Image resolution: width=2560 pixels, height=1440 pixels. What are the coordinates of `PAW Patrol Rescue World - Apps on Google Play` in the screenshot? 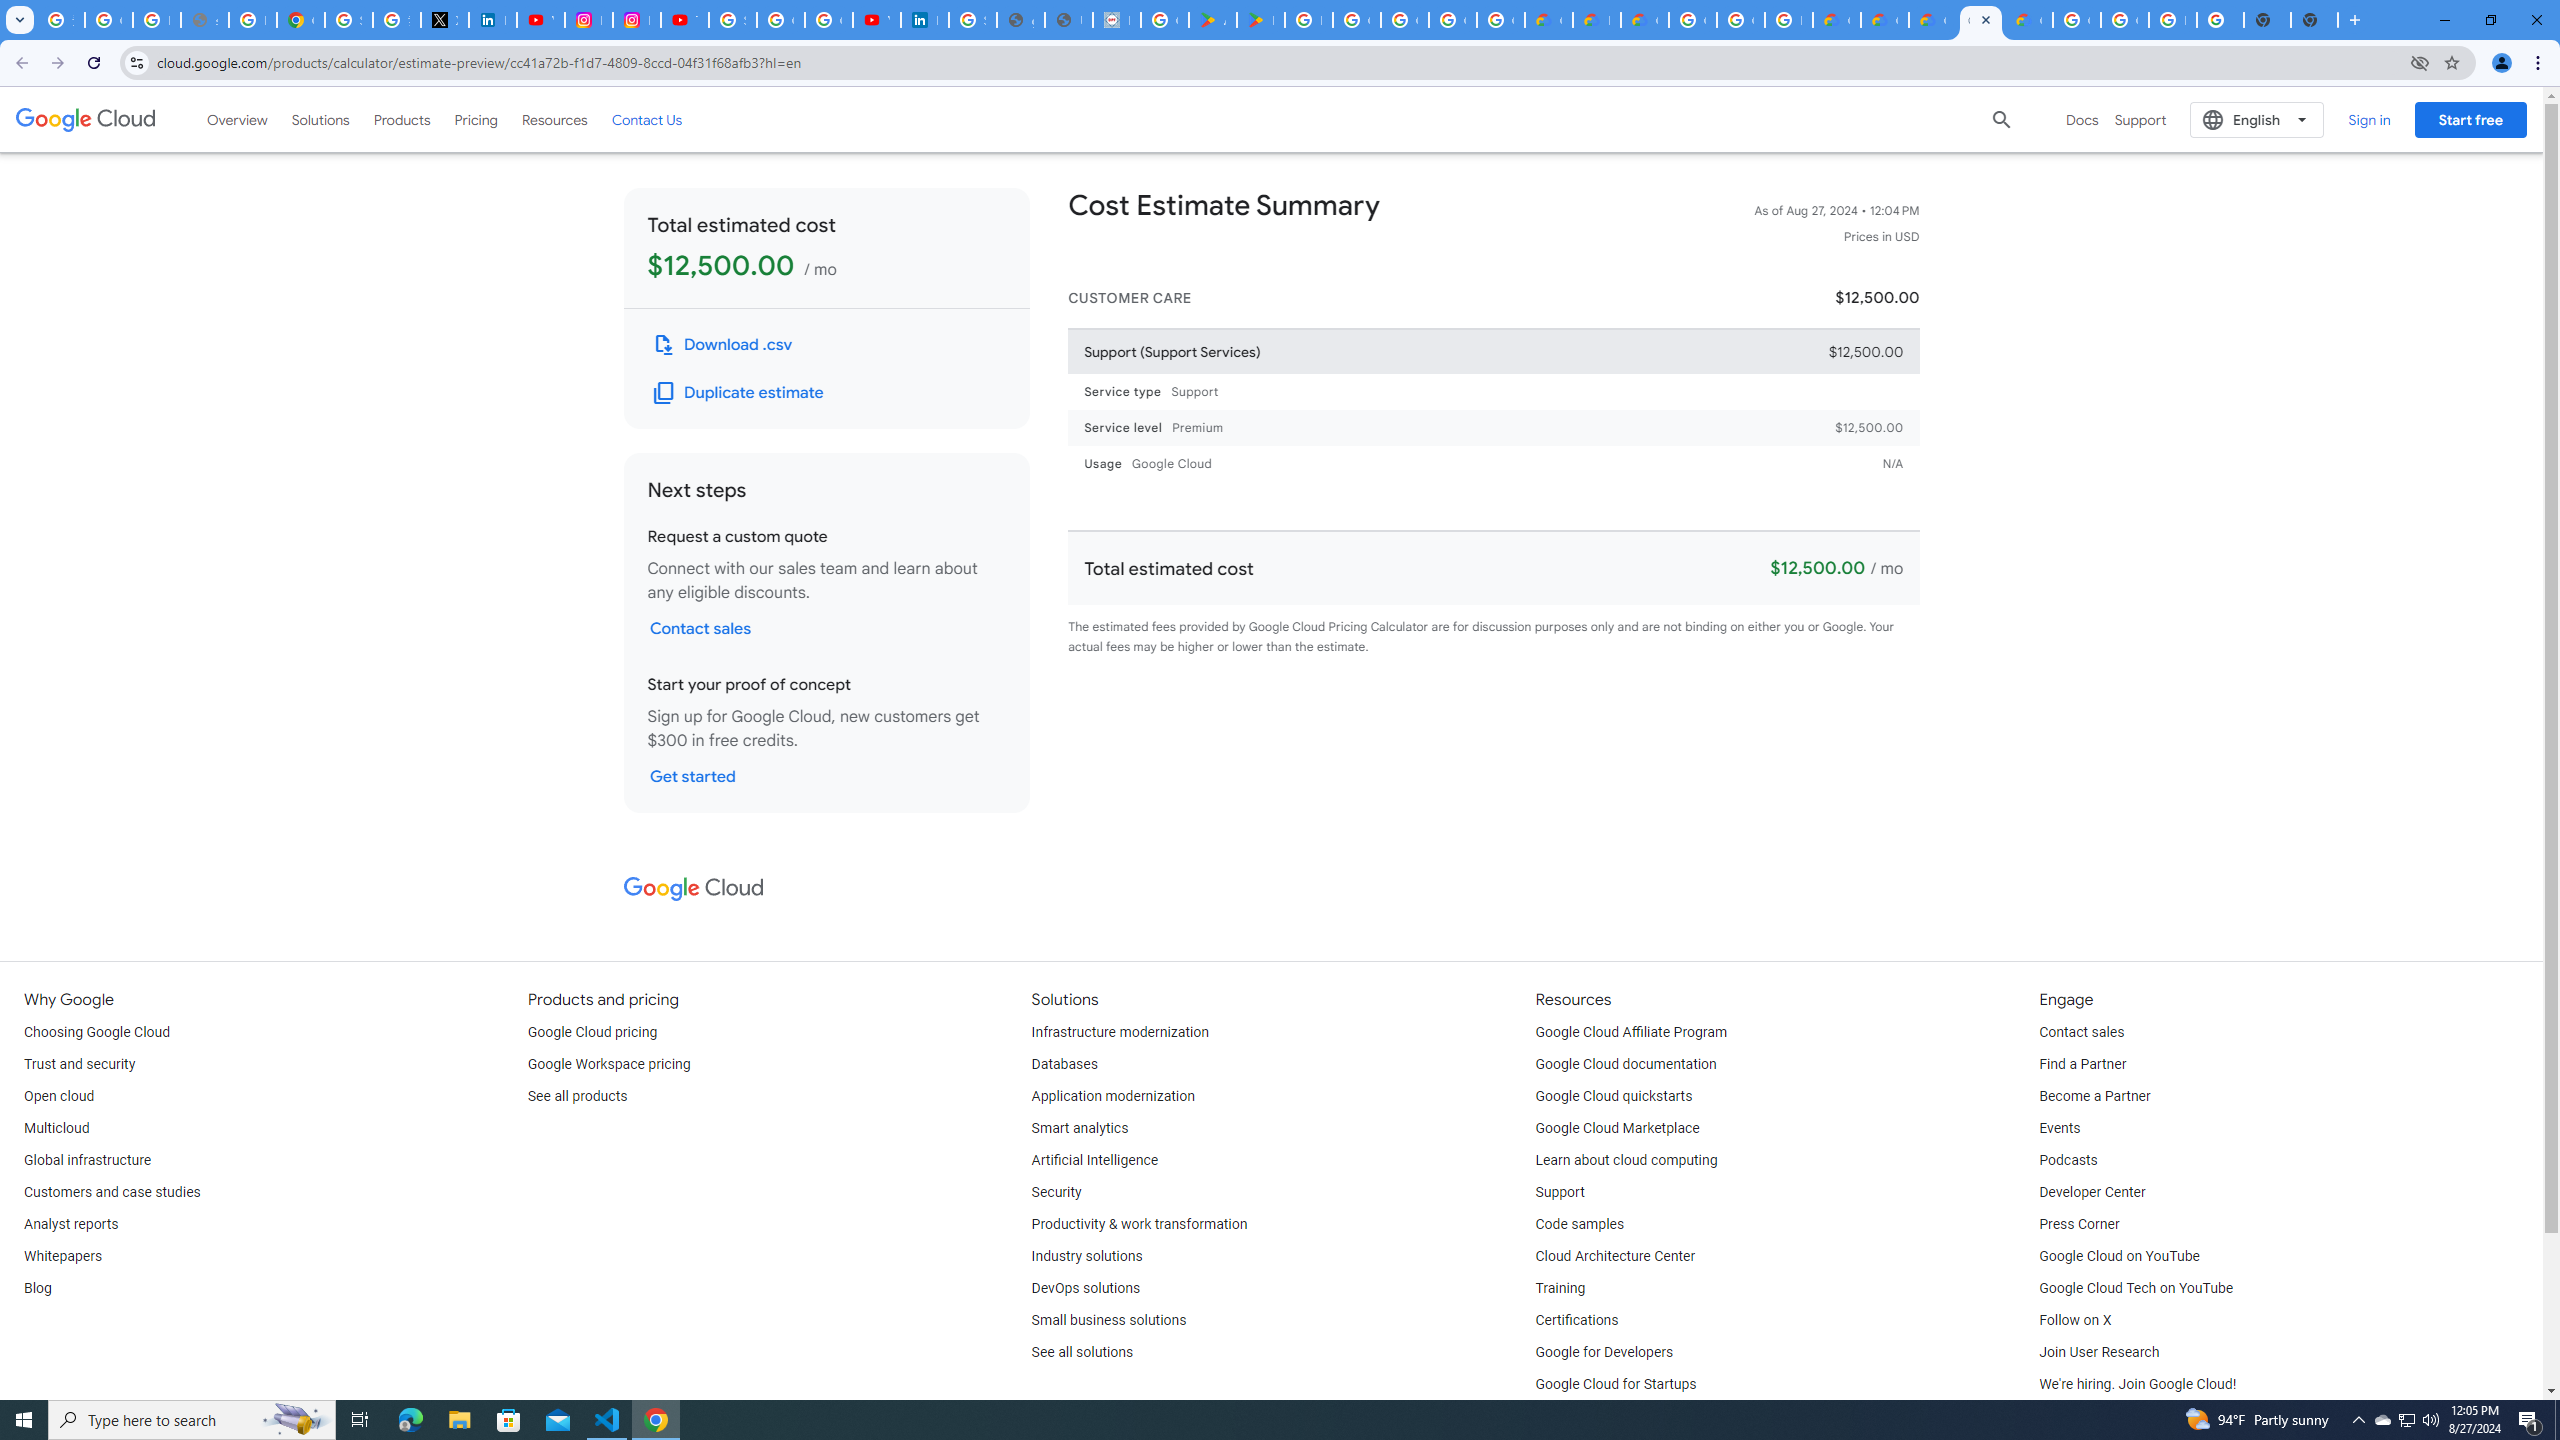 It's located at (1260, 20).